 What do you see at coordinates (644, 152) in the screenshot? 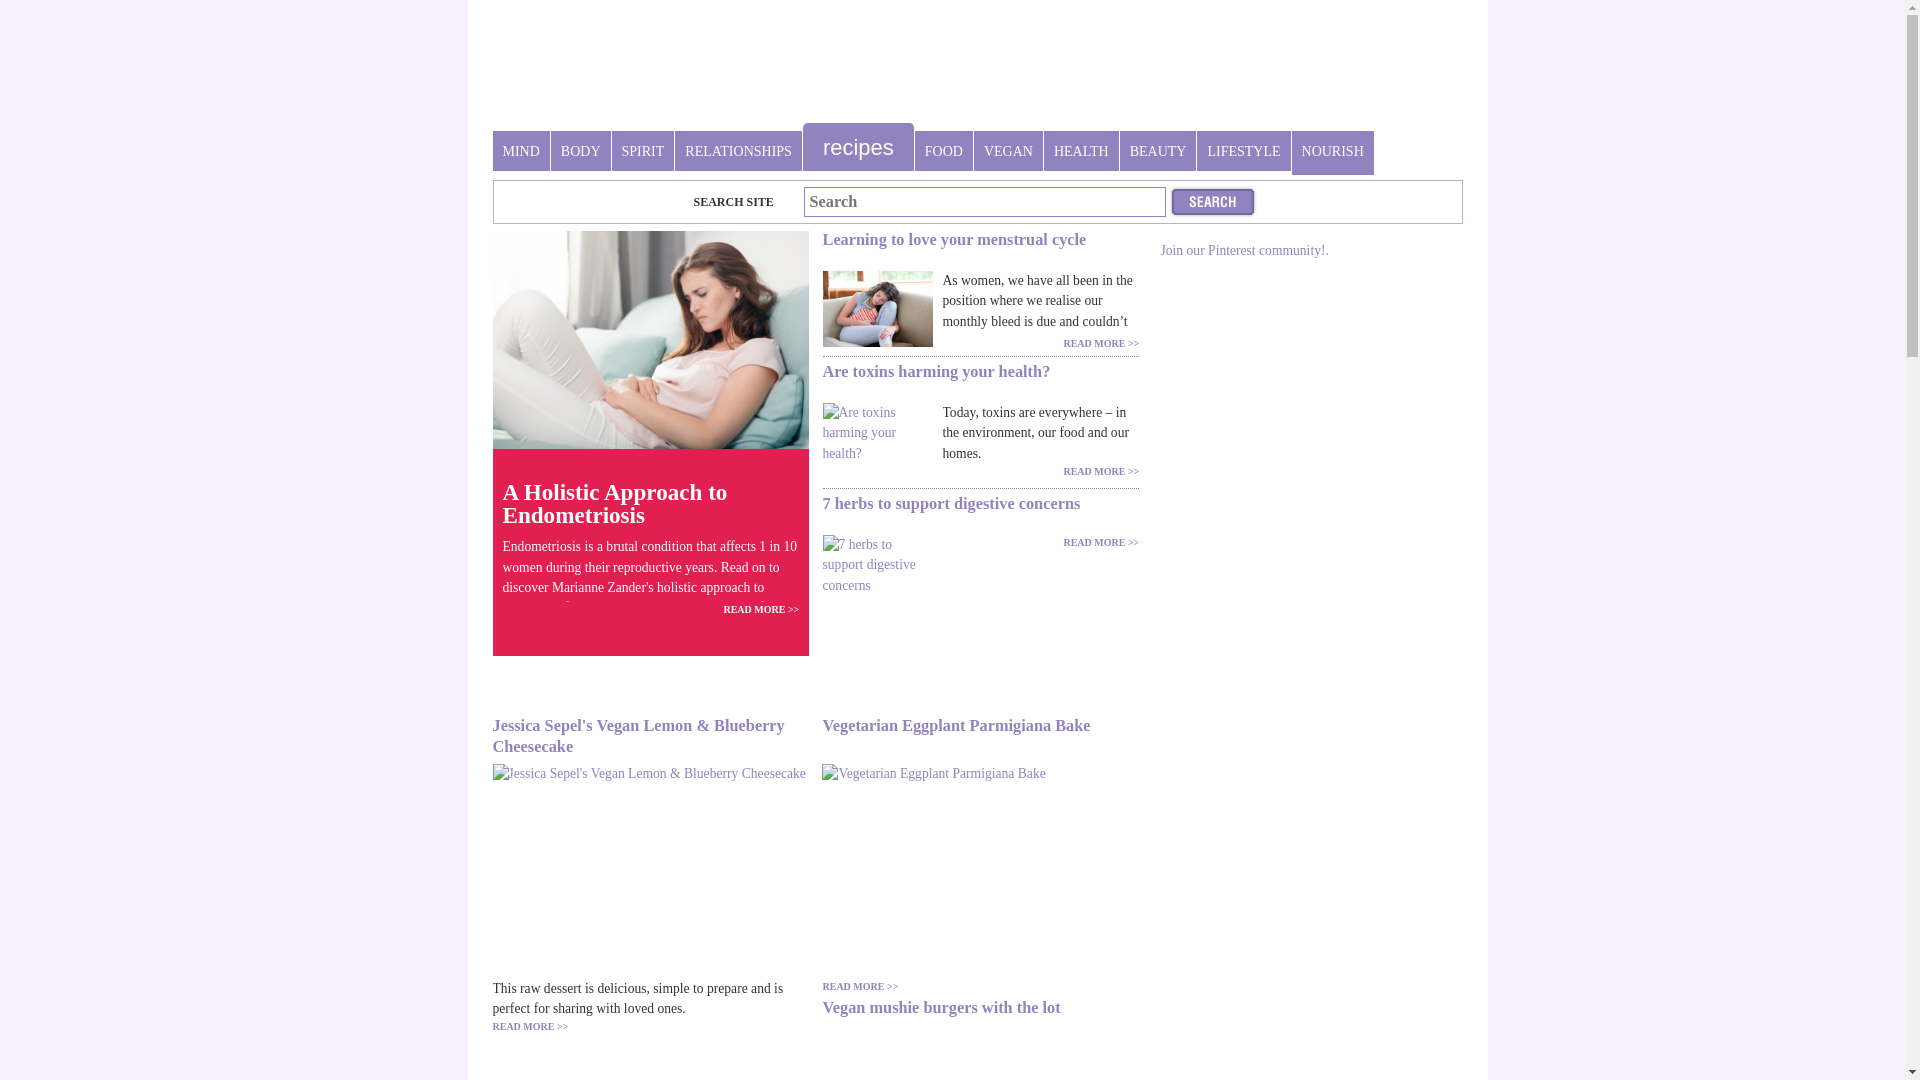
I see `SPIRIT` at bounding box center [644, 152].